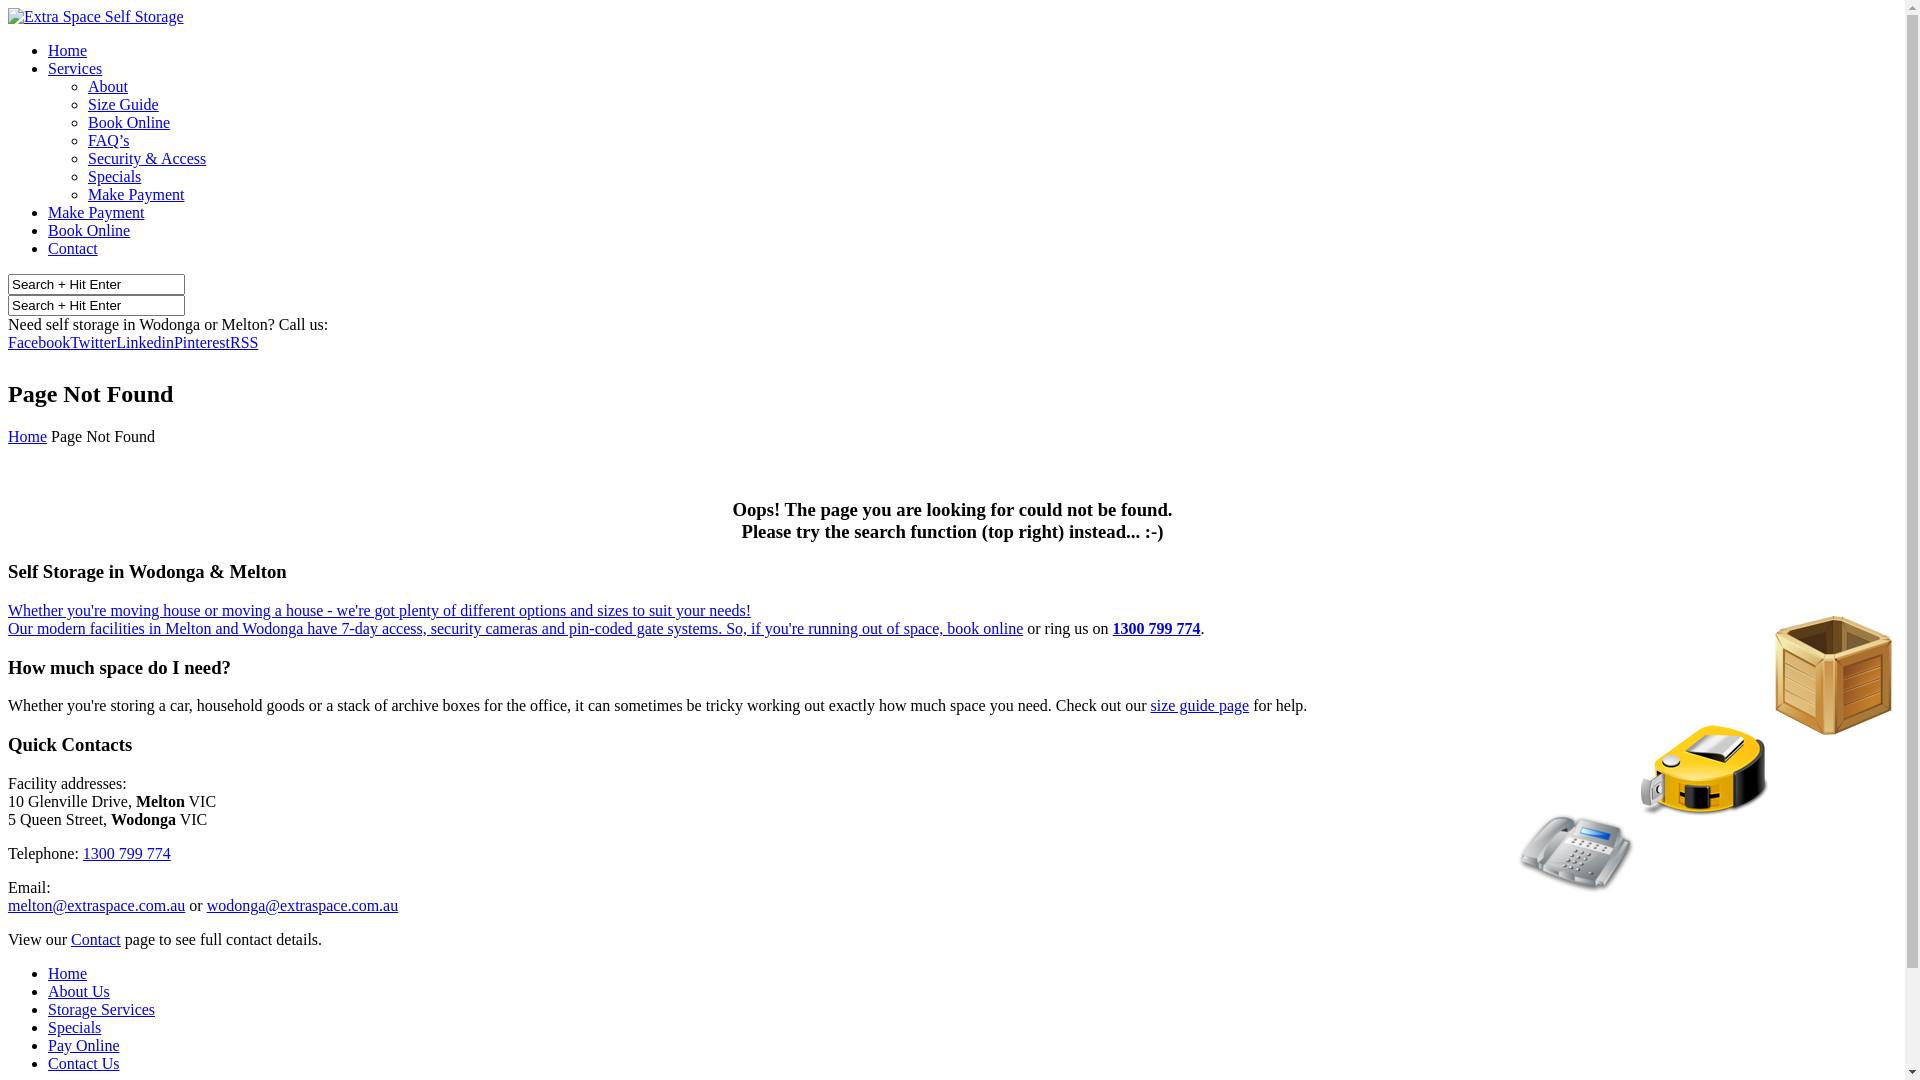 Image resolution: width=1920 pixels, height=1080 pixels. Describe the element at coordinates (75, 68) in the screenshot. I see `Services` at that location.